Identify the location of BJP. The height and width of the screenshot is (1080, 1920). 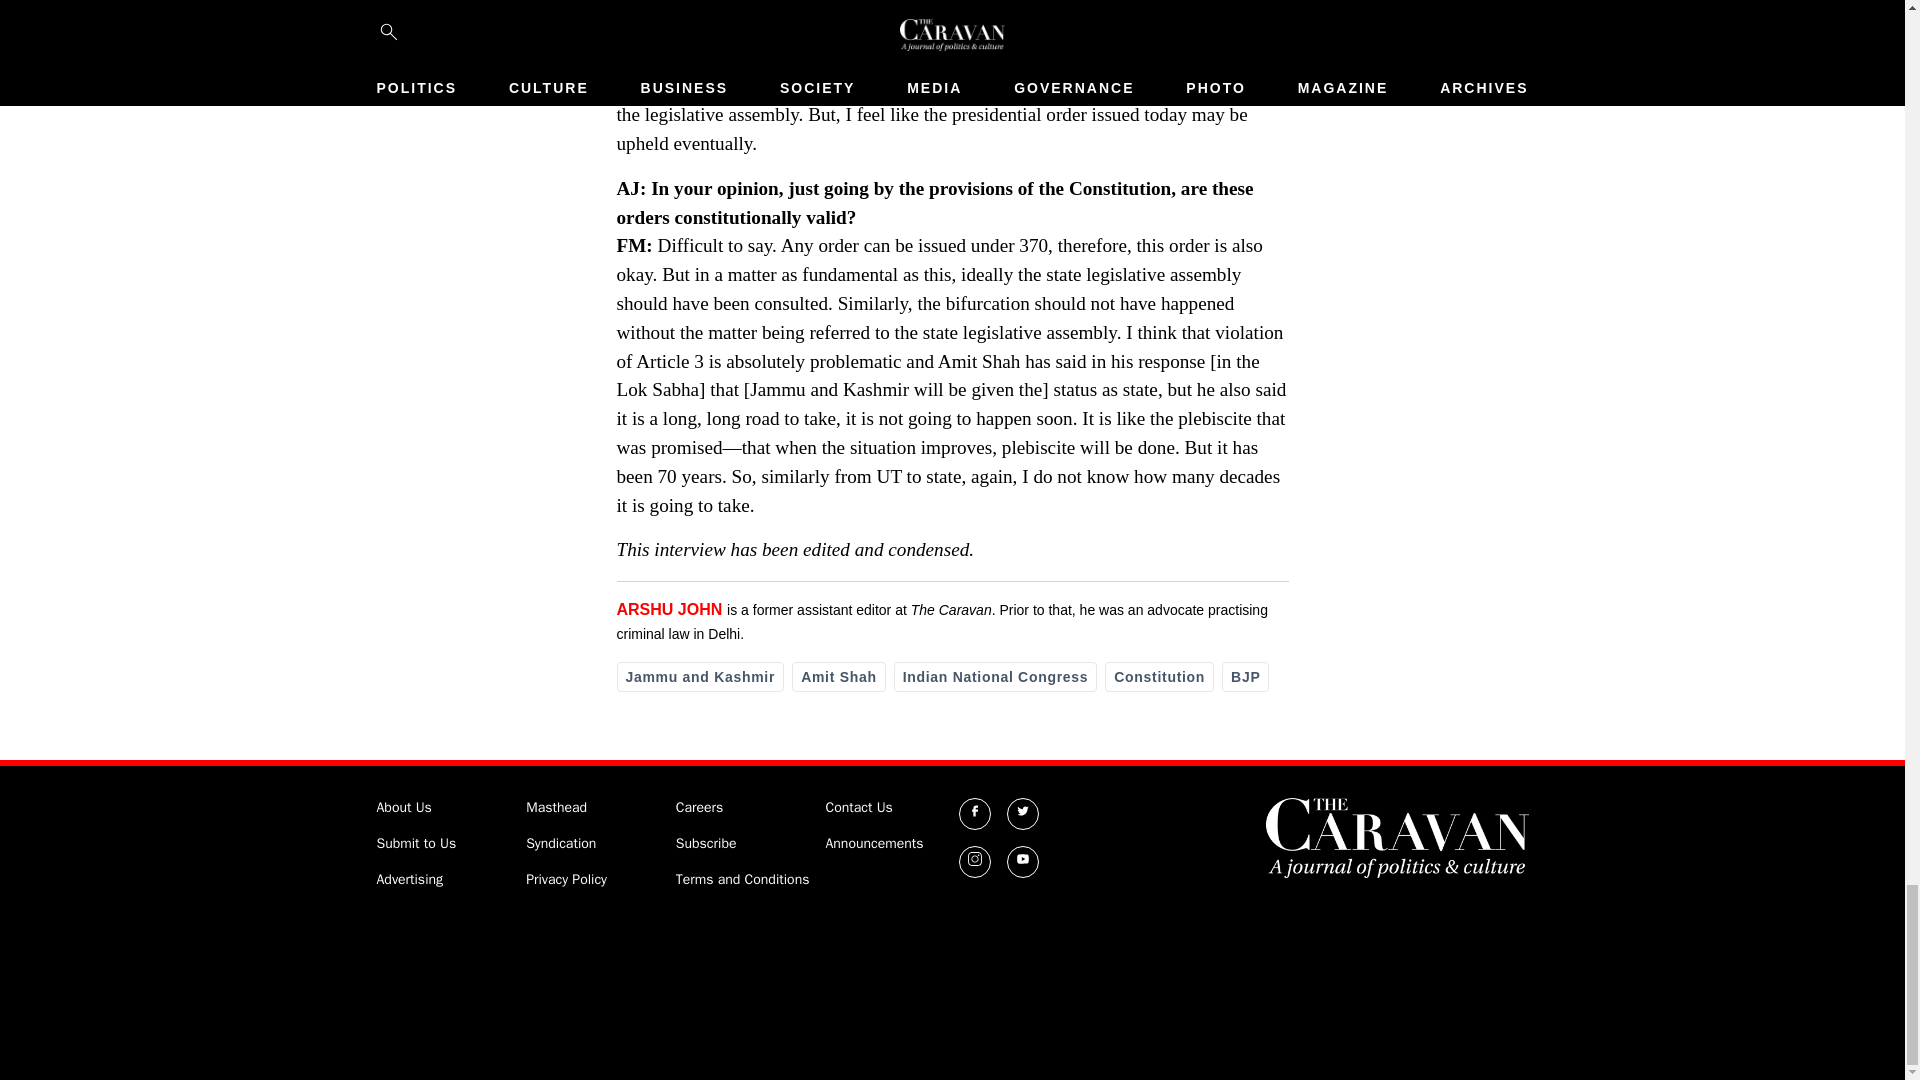
(1245, 677).